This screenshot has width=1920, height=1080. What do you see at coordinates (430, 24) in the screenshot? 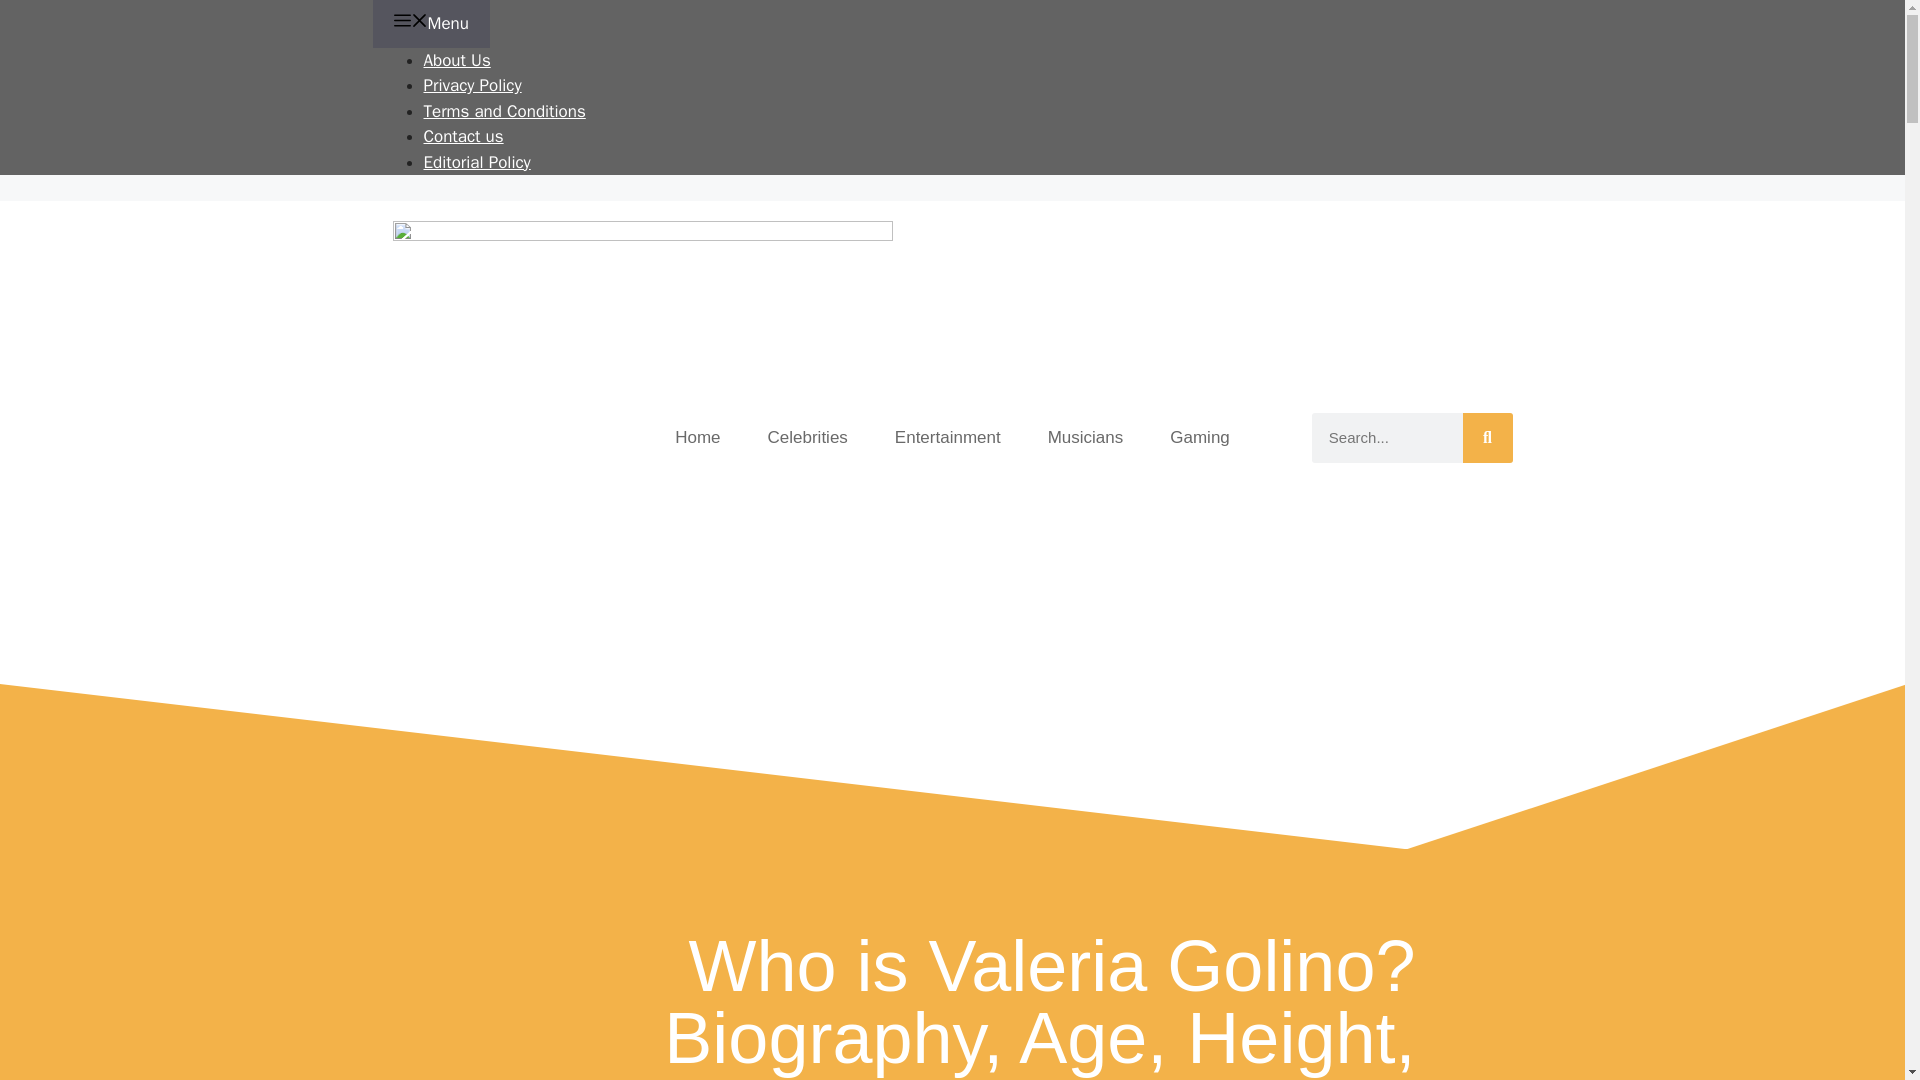
I see `Menu` at bounding box center [430, 24].